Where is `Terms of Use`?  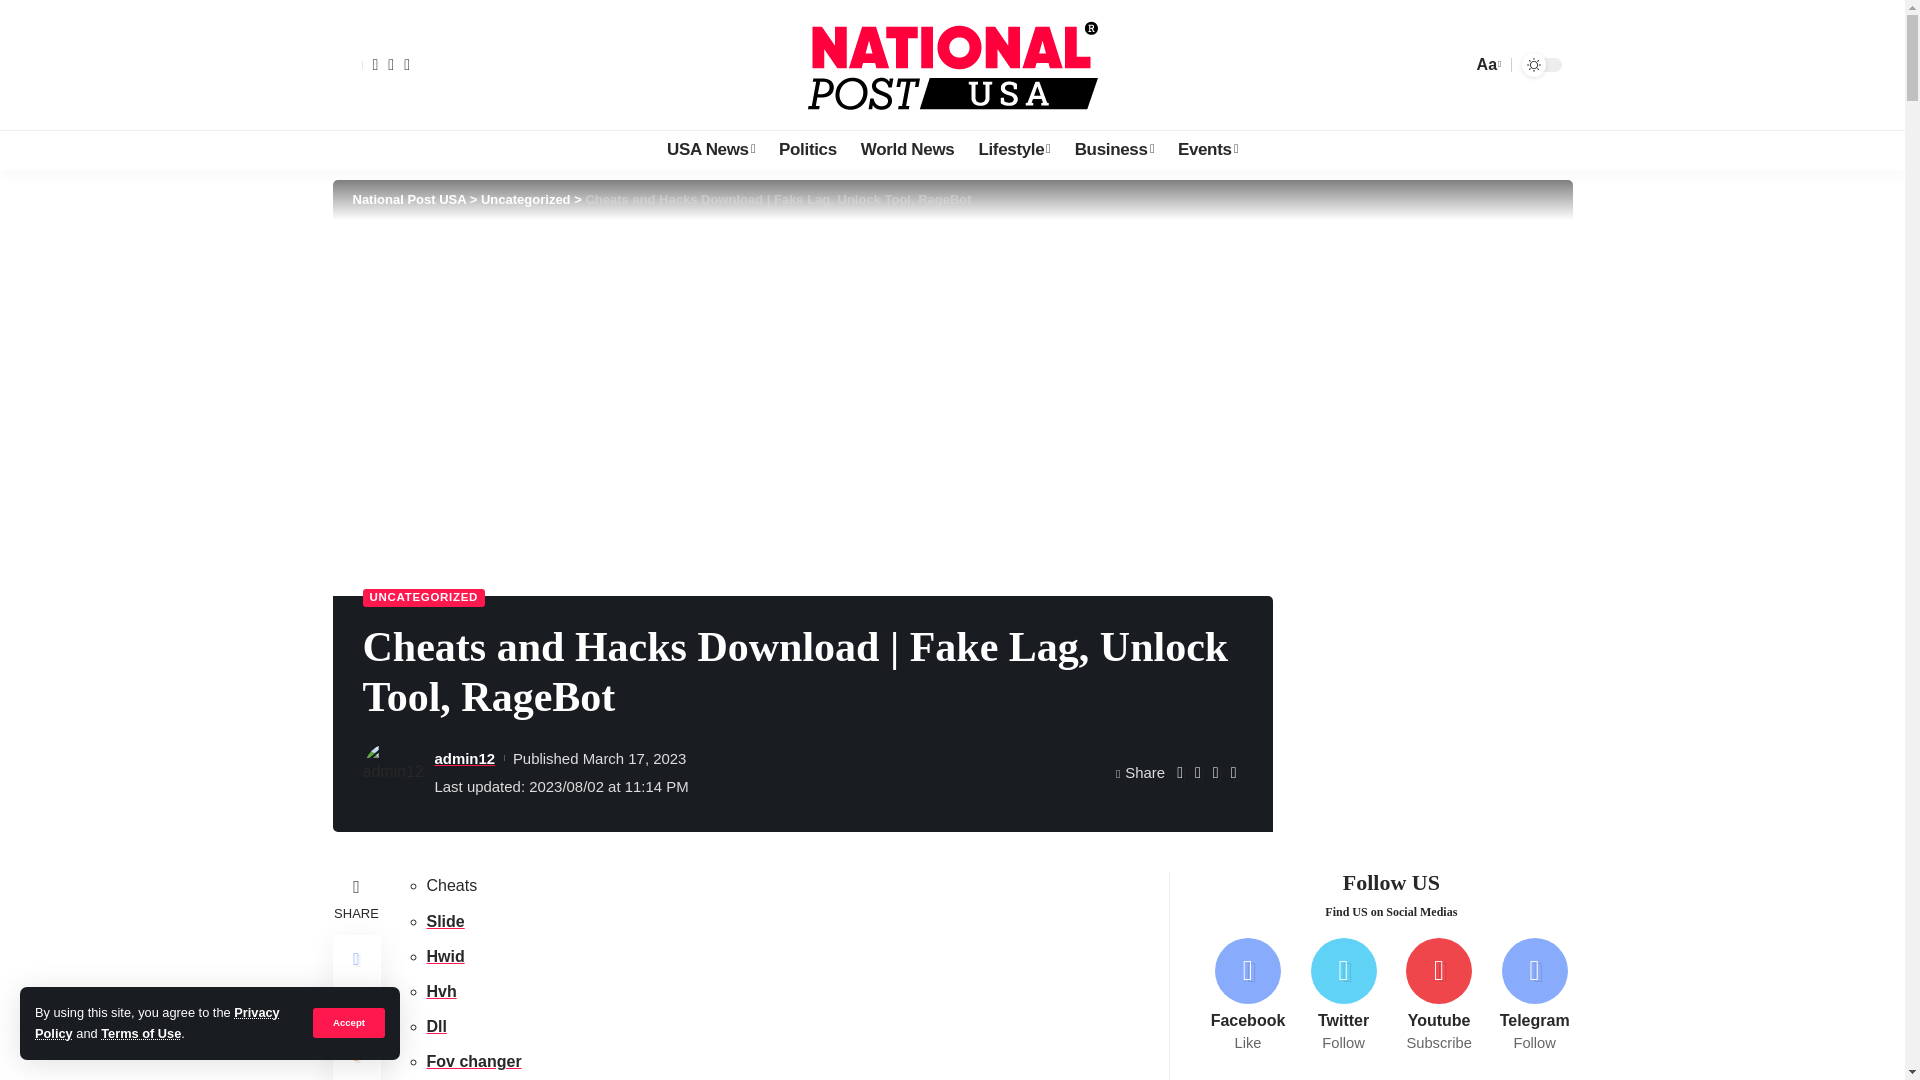 Terms of Use is located at coordinates (140, 1034).